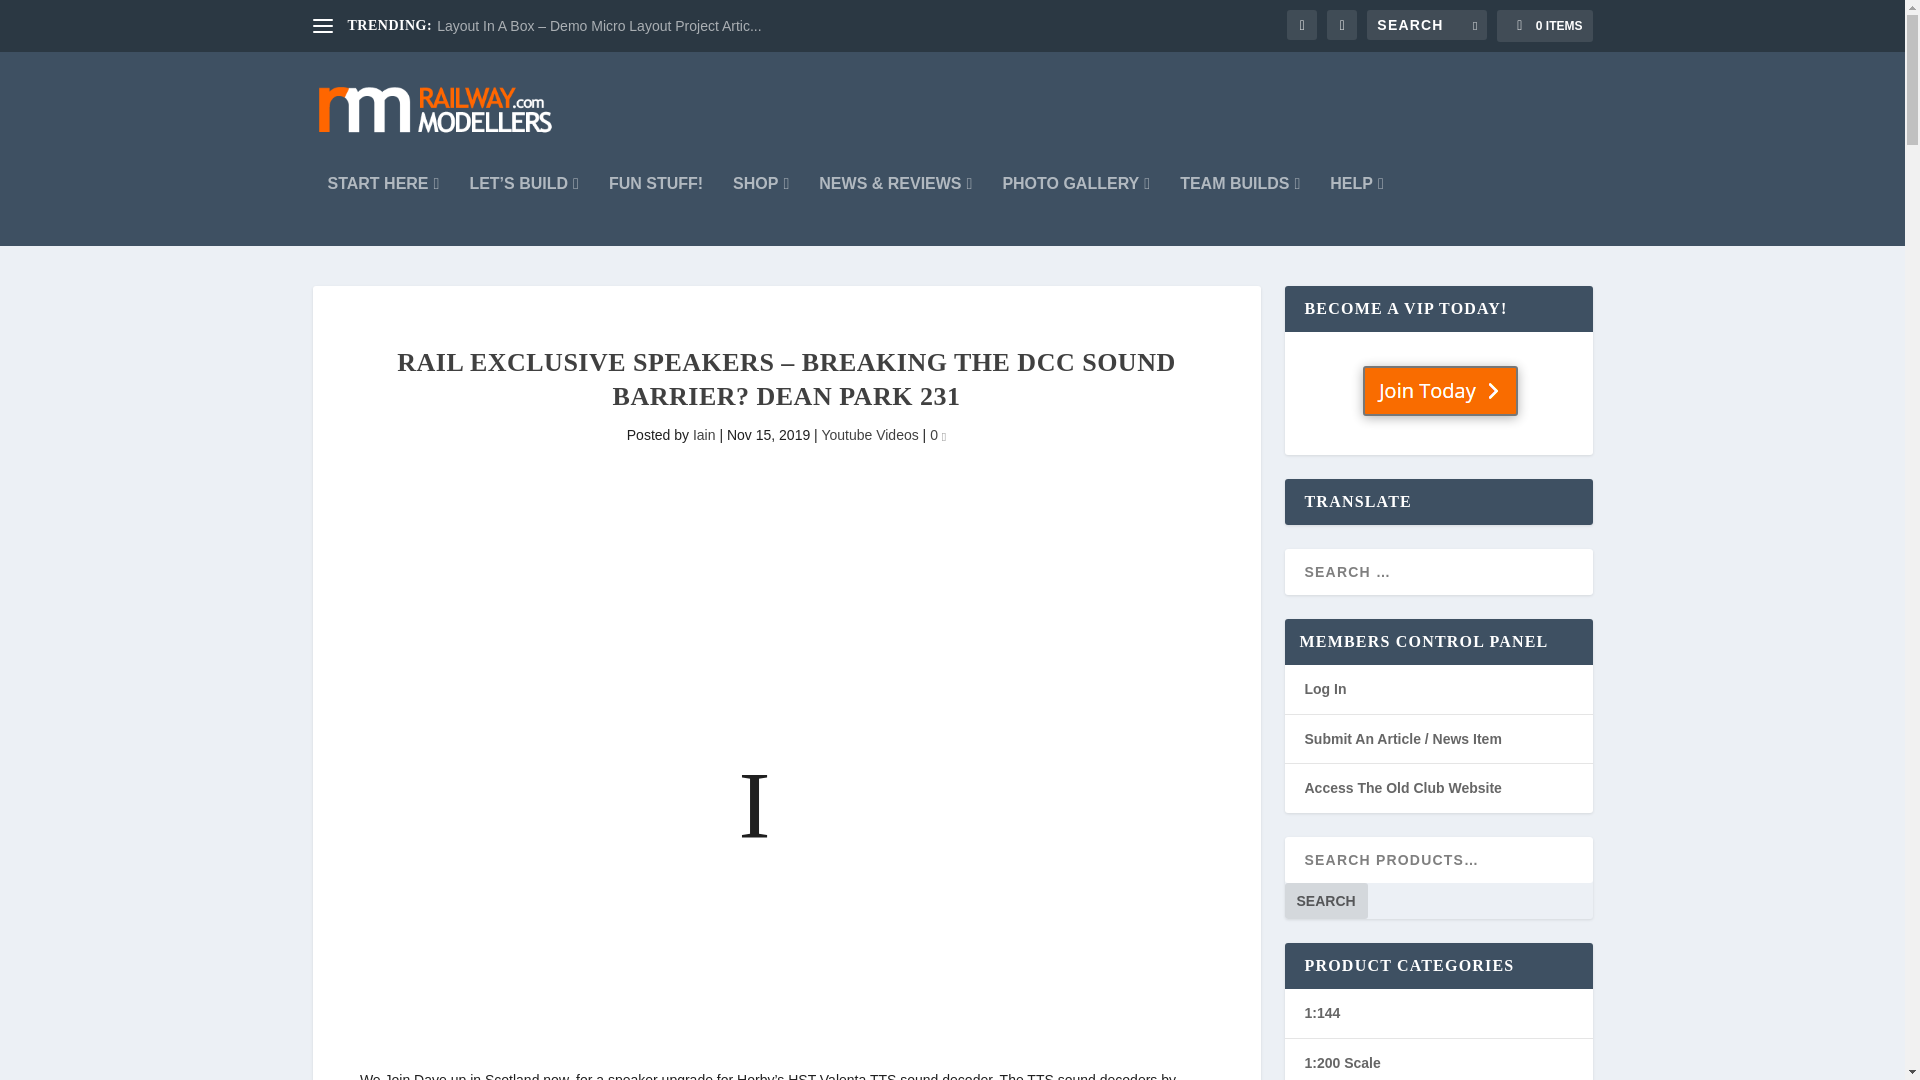  Describe the element at coordinates (384, 211) in the screenshot. I see `START HERE` at that location.